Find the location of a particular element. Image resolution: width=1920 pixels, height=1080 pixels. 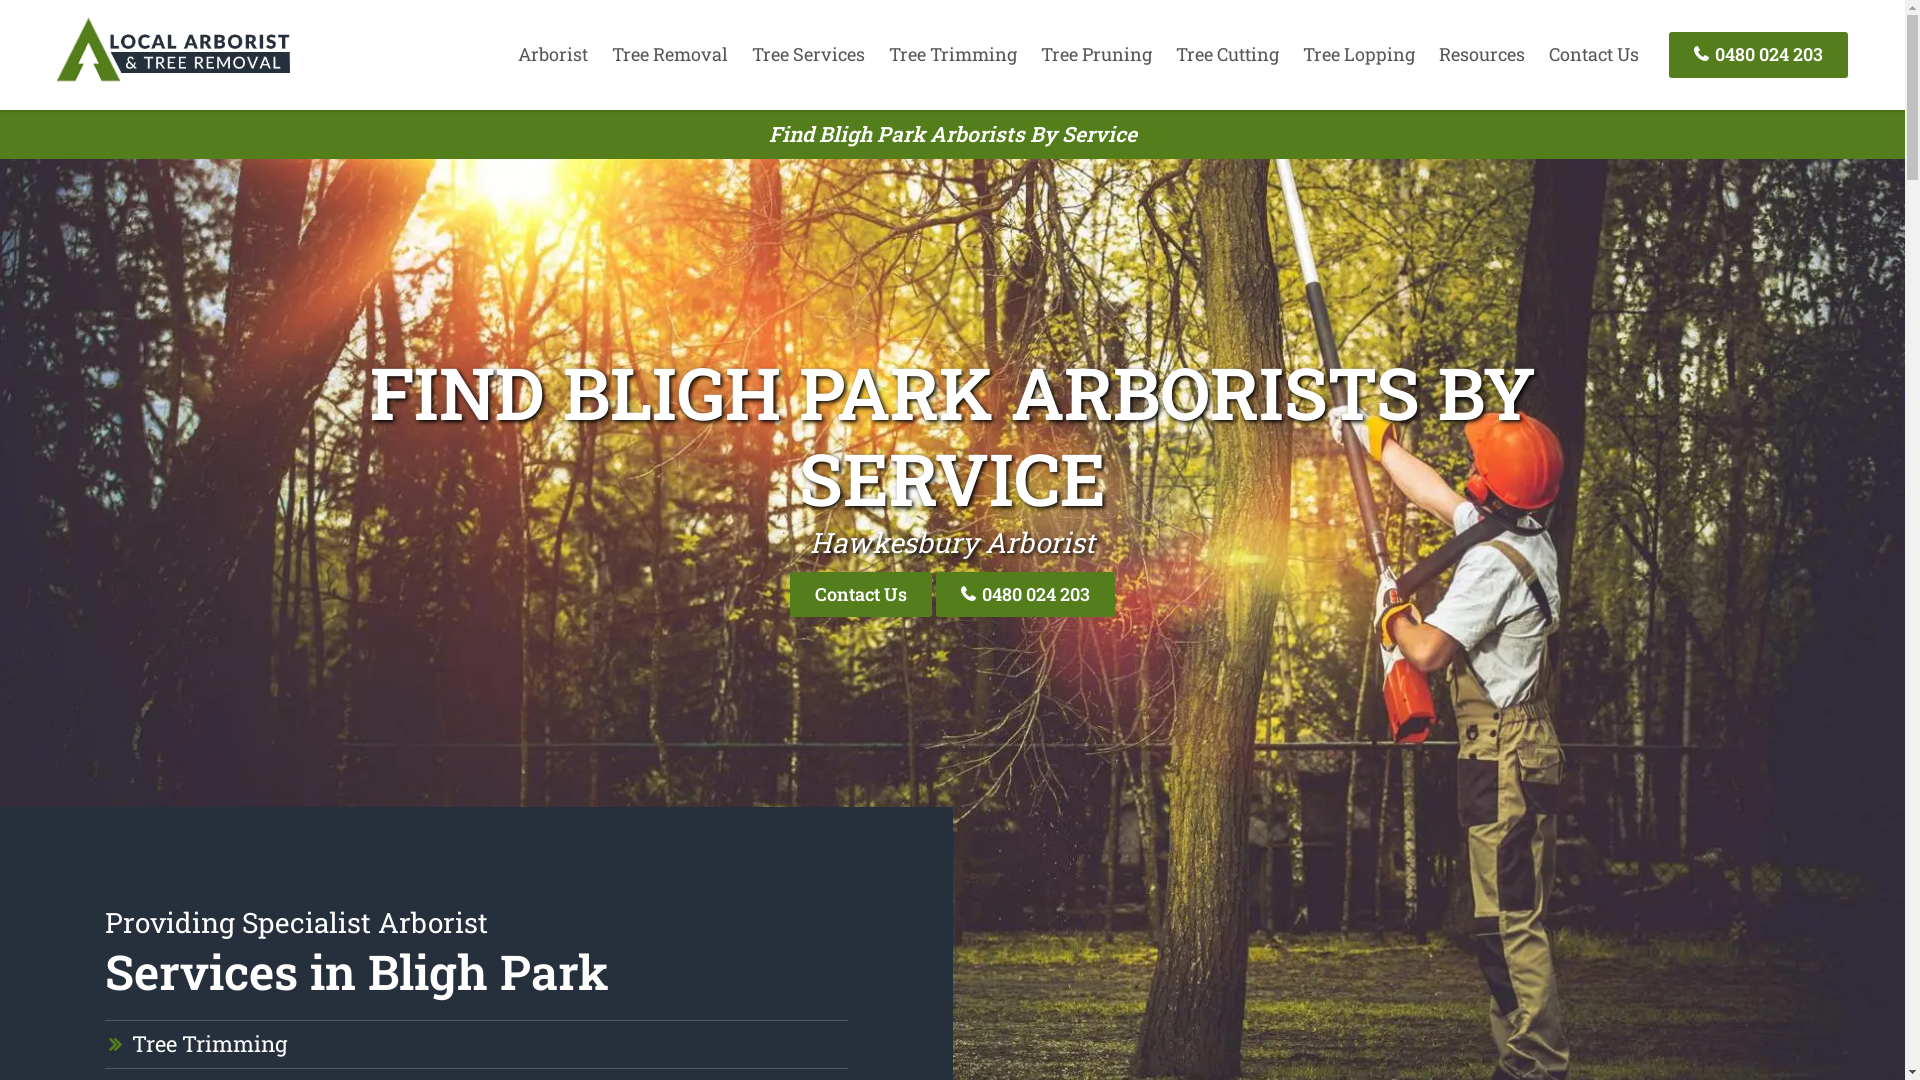

Tree Cutting is located at coordinates (1228, 54).